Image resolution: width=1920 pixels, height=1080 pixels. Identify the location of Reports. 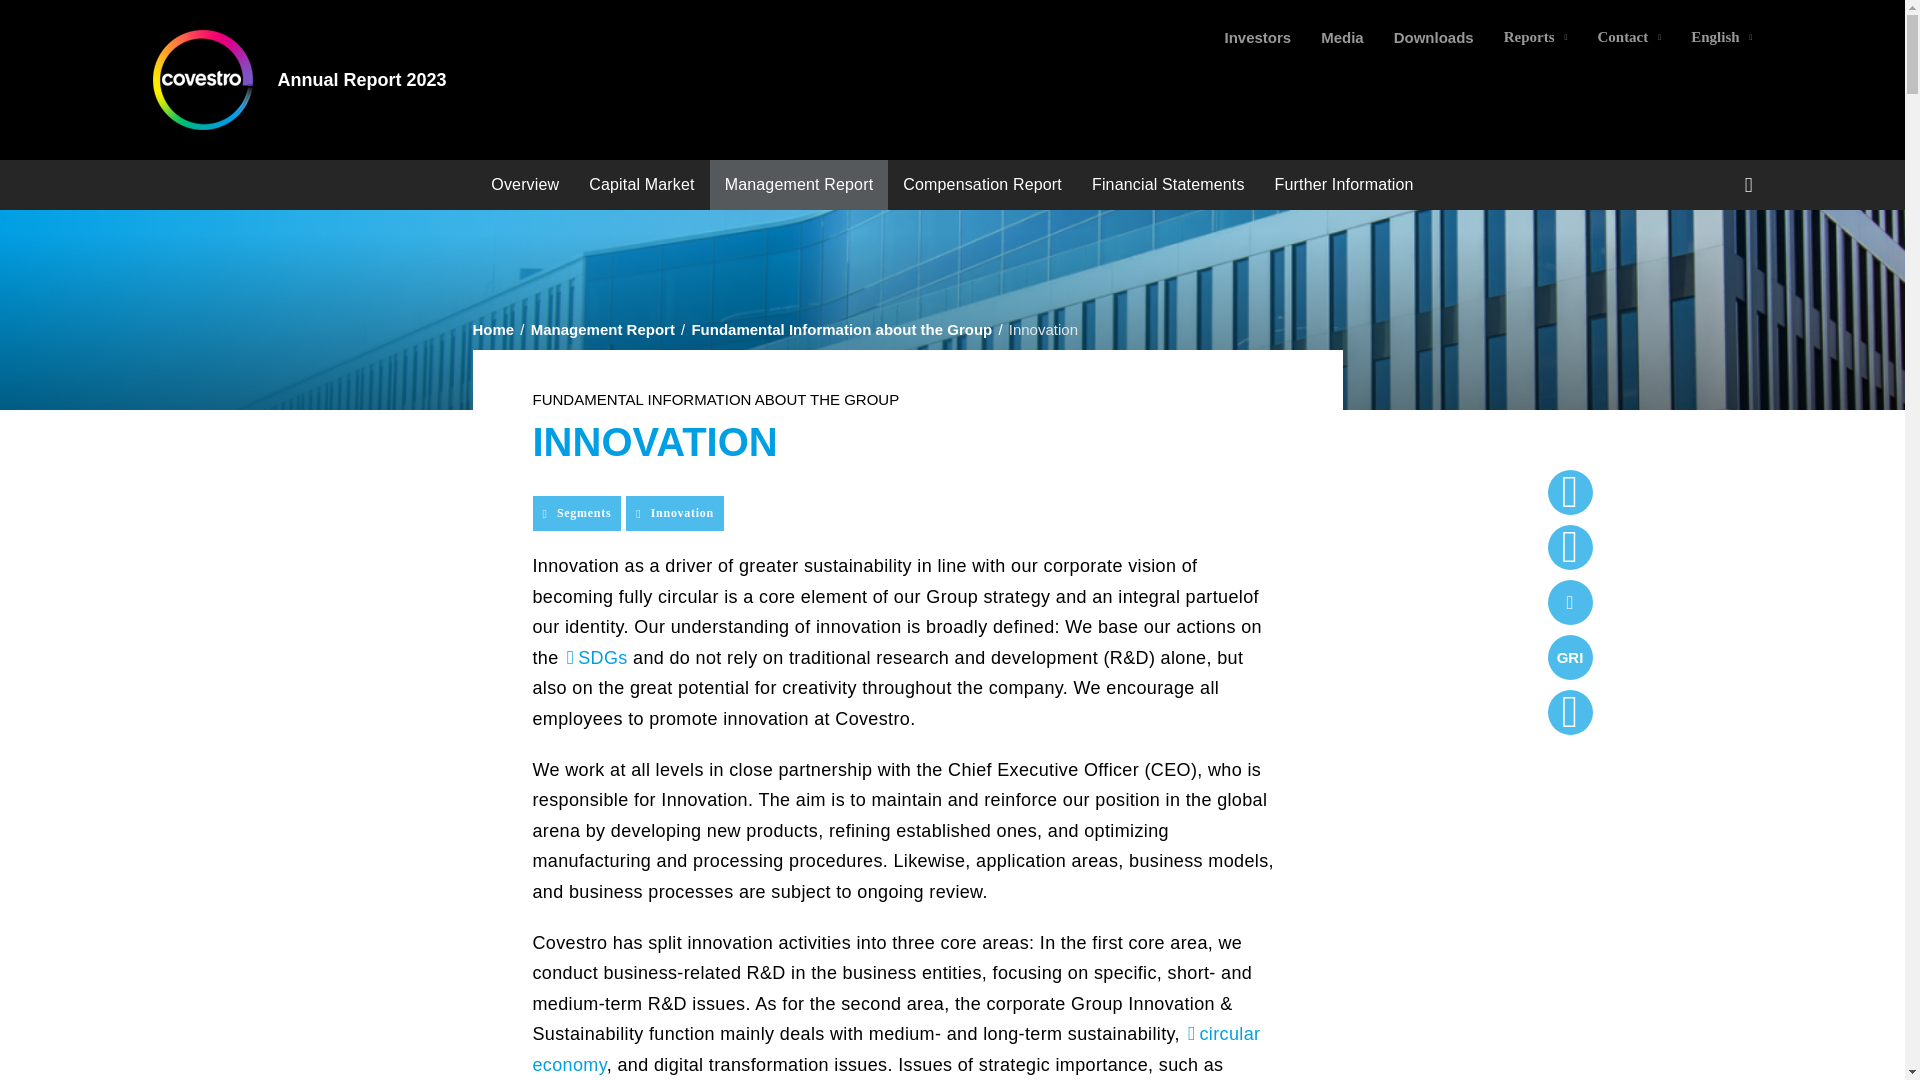
(1536, 38).